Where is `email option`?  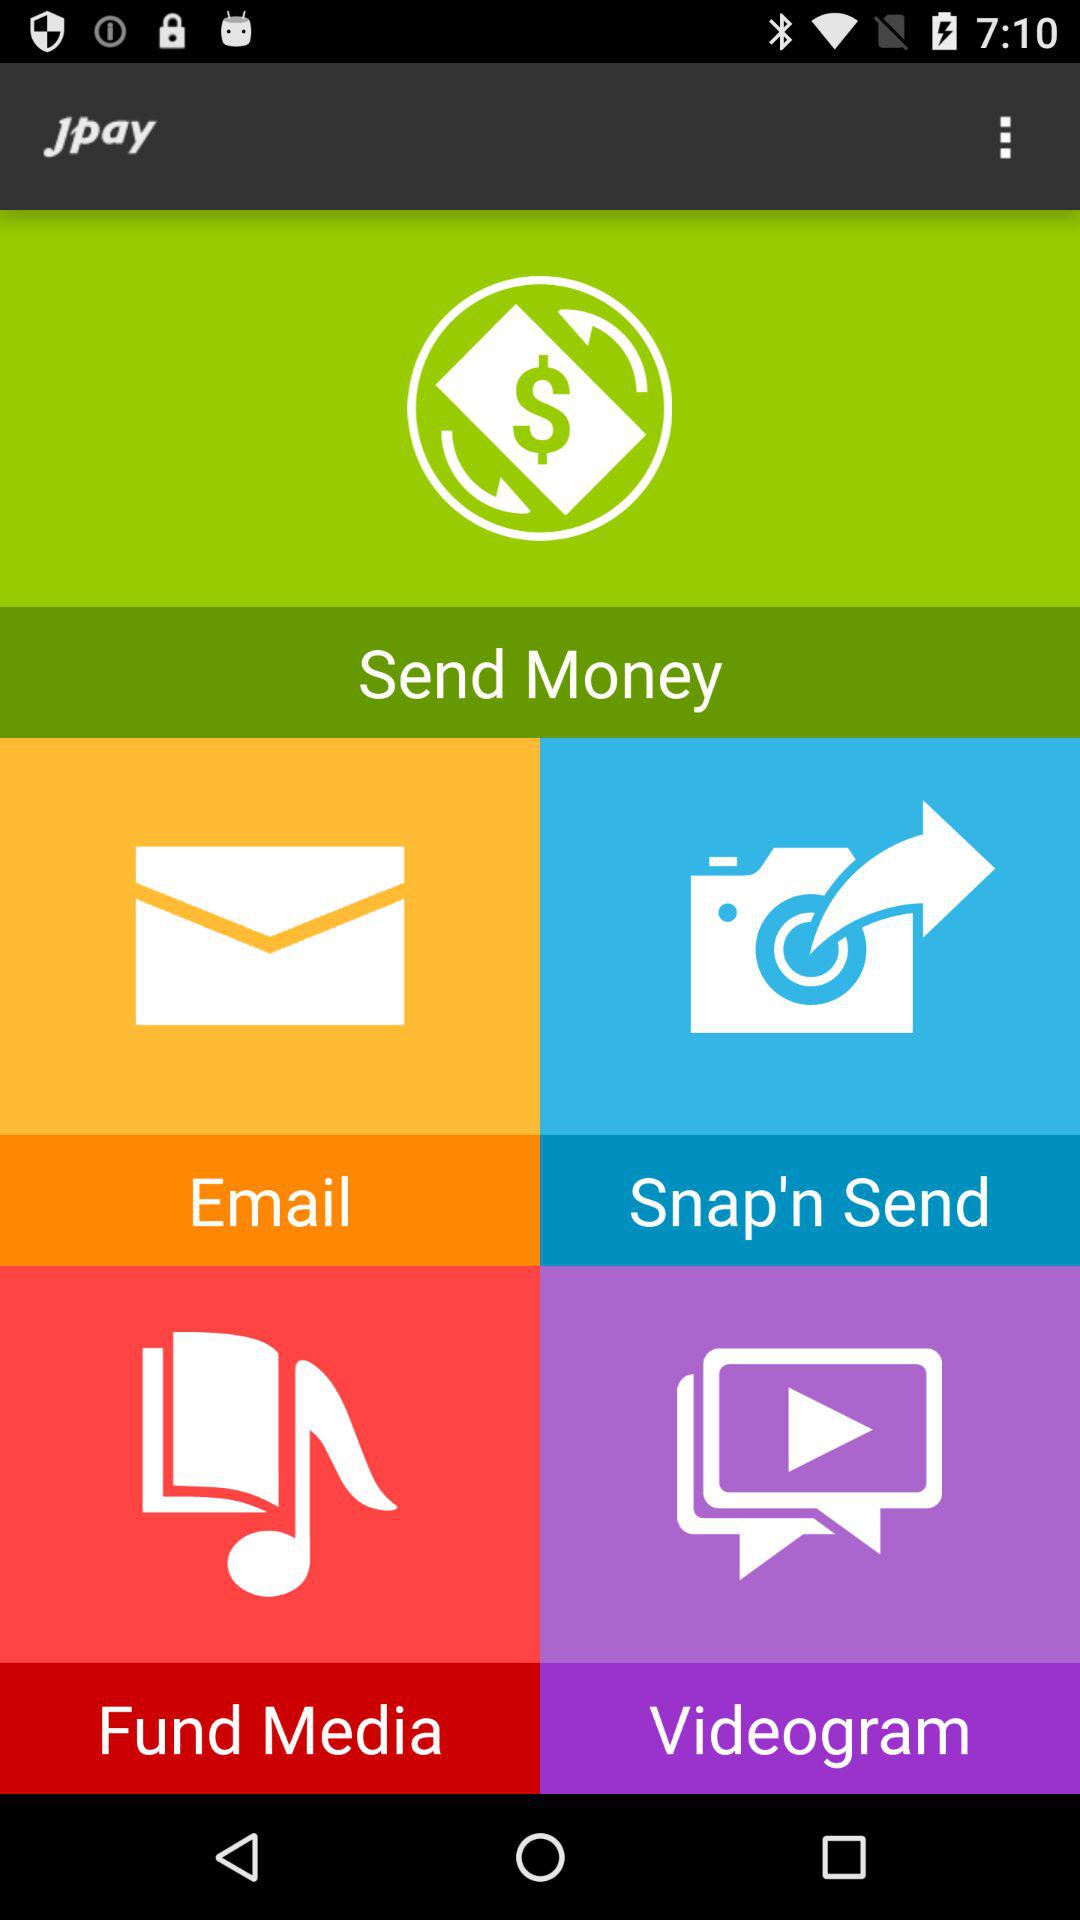
email option is located at coordinates (270, 1002).